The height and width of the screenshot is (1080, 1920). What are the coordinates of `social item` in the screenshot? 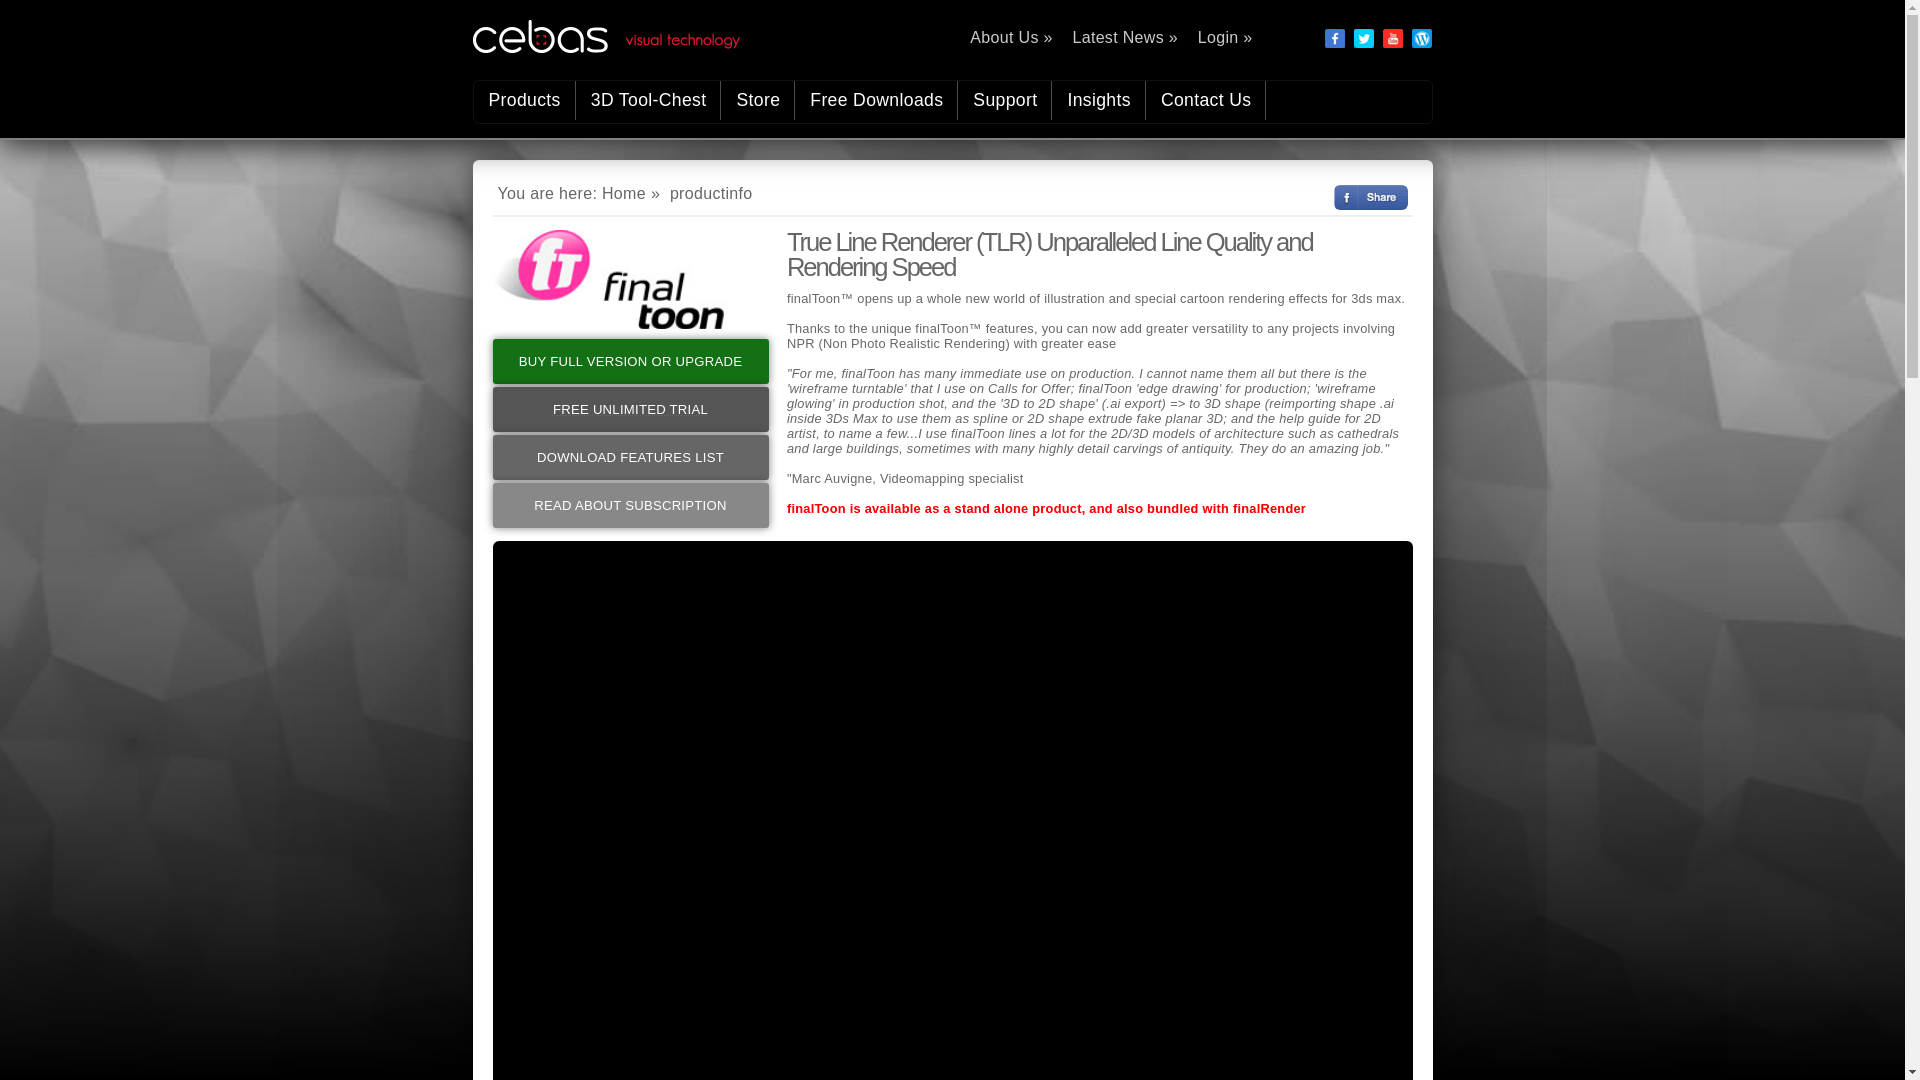 It's located at (1334, 38).